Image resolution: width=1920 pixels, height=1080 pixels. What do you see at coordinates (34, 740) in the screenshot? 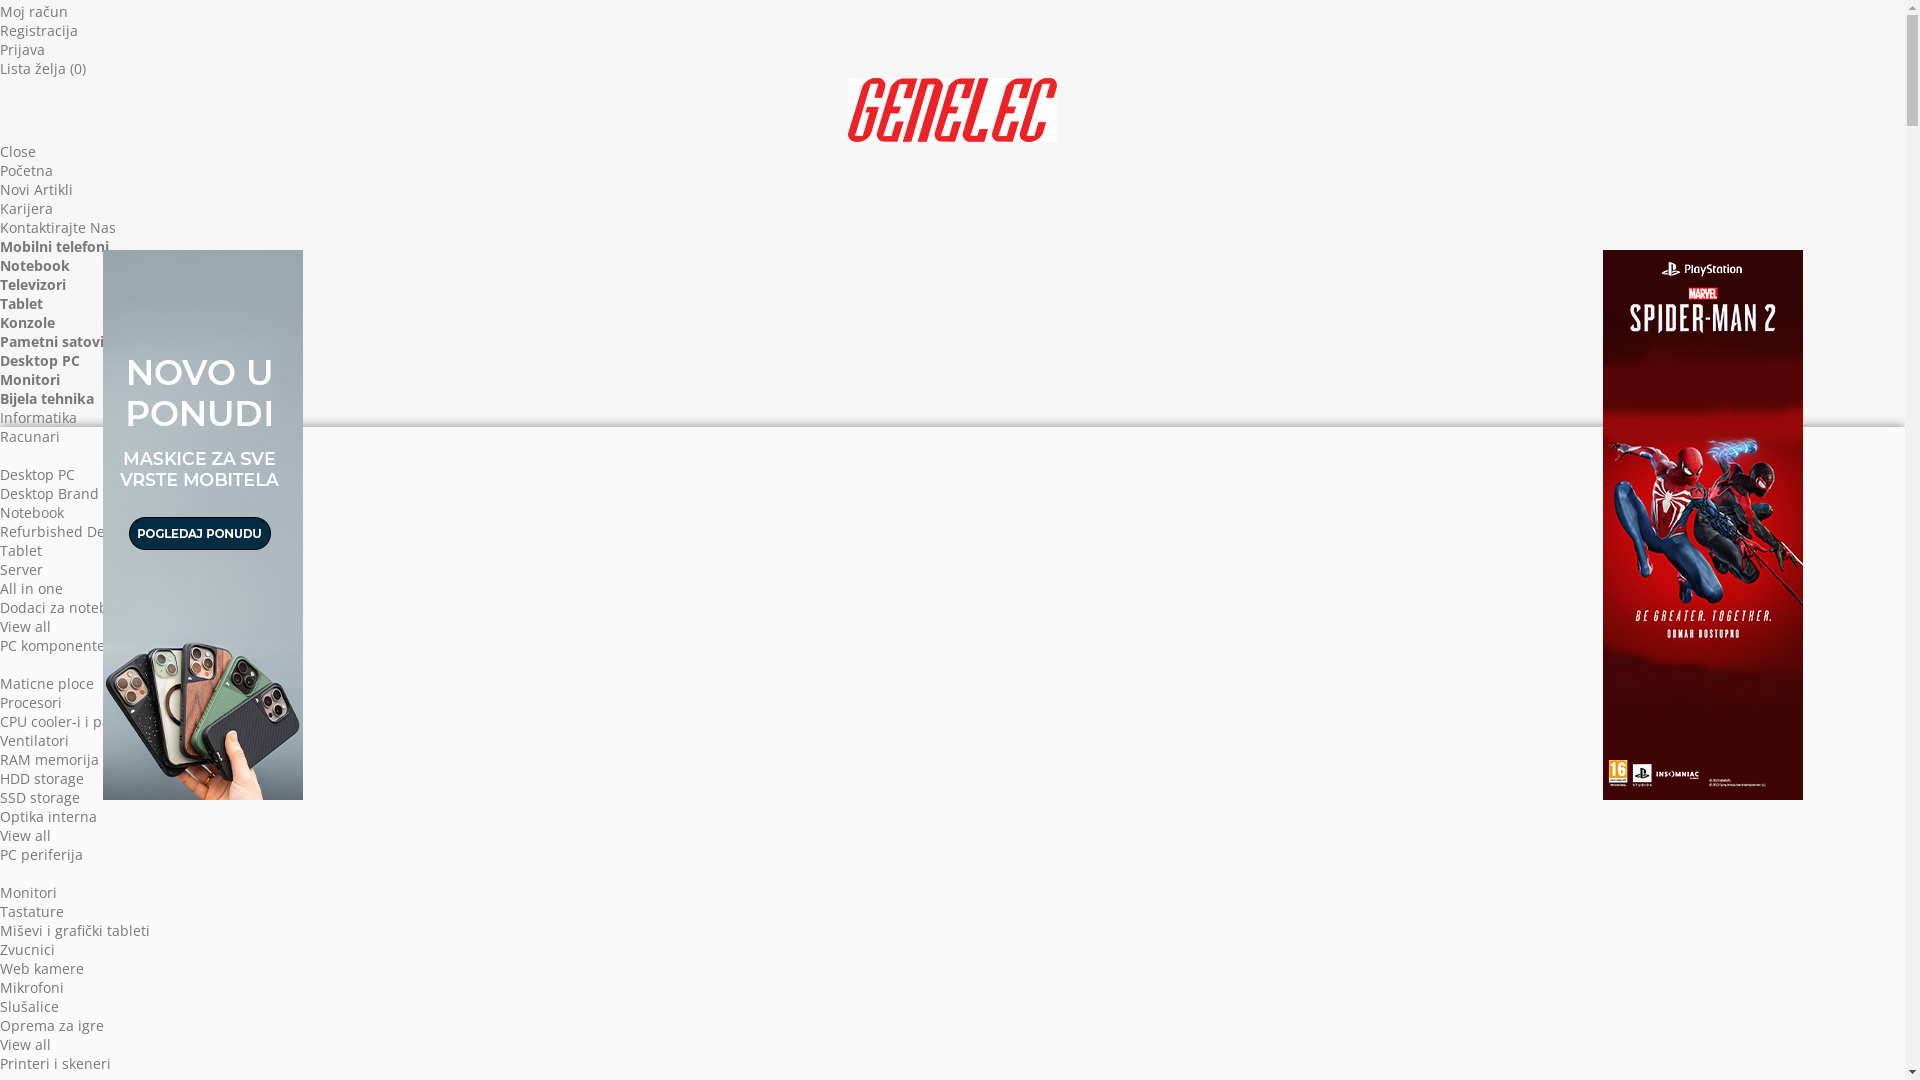
I see `Ventilatori` at bounding box center [34, 740].